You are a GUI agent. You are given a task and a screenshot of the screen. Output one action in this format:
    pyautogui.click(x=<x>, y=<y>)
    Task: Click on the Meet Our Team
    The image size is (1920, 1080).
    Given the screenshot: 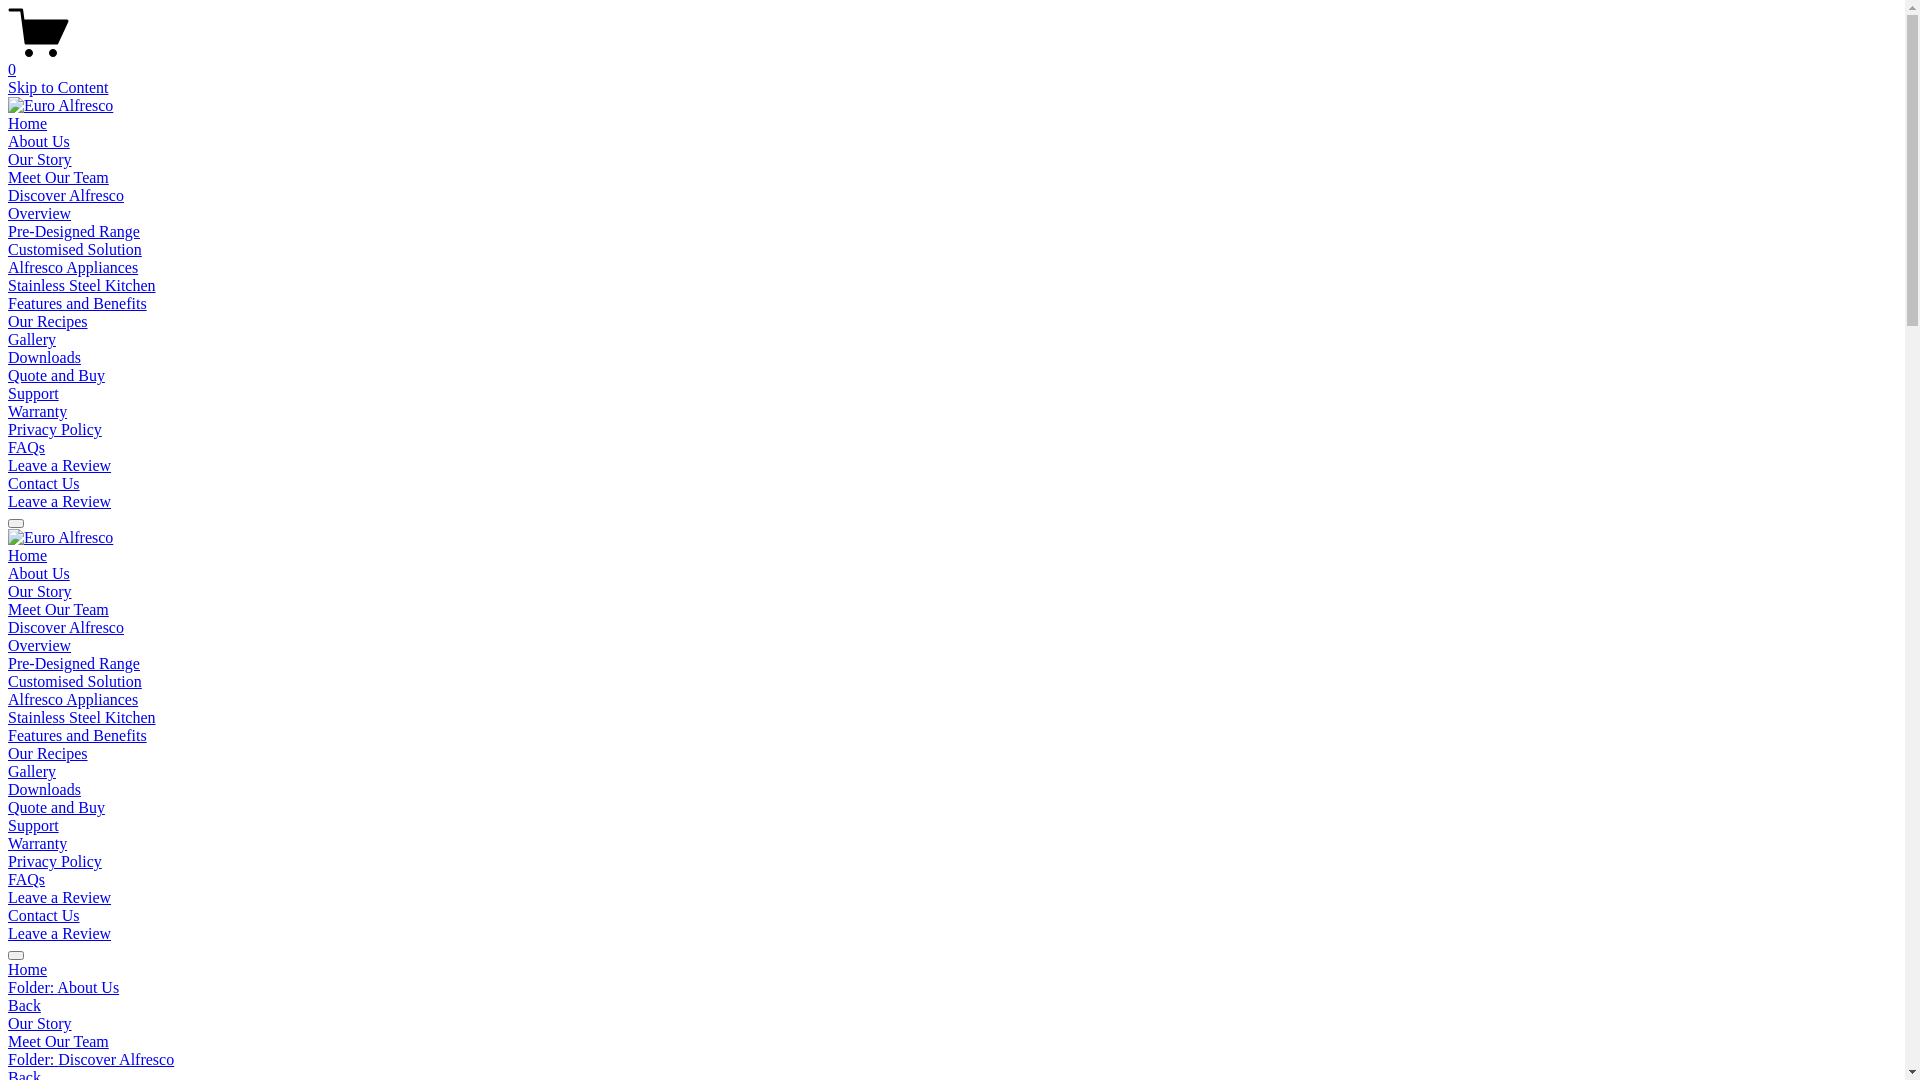 What is the action you would take?
    pyautogui.click(x=58, y=610)
    